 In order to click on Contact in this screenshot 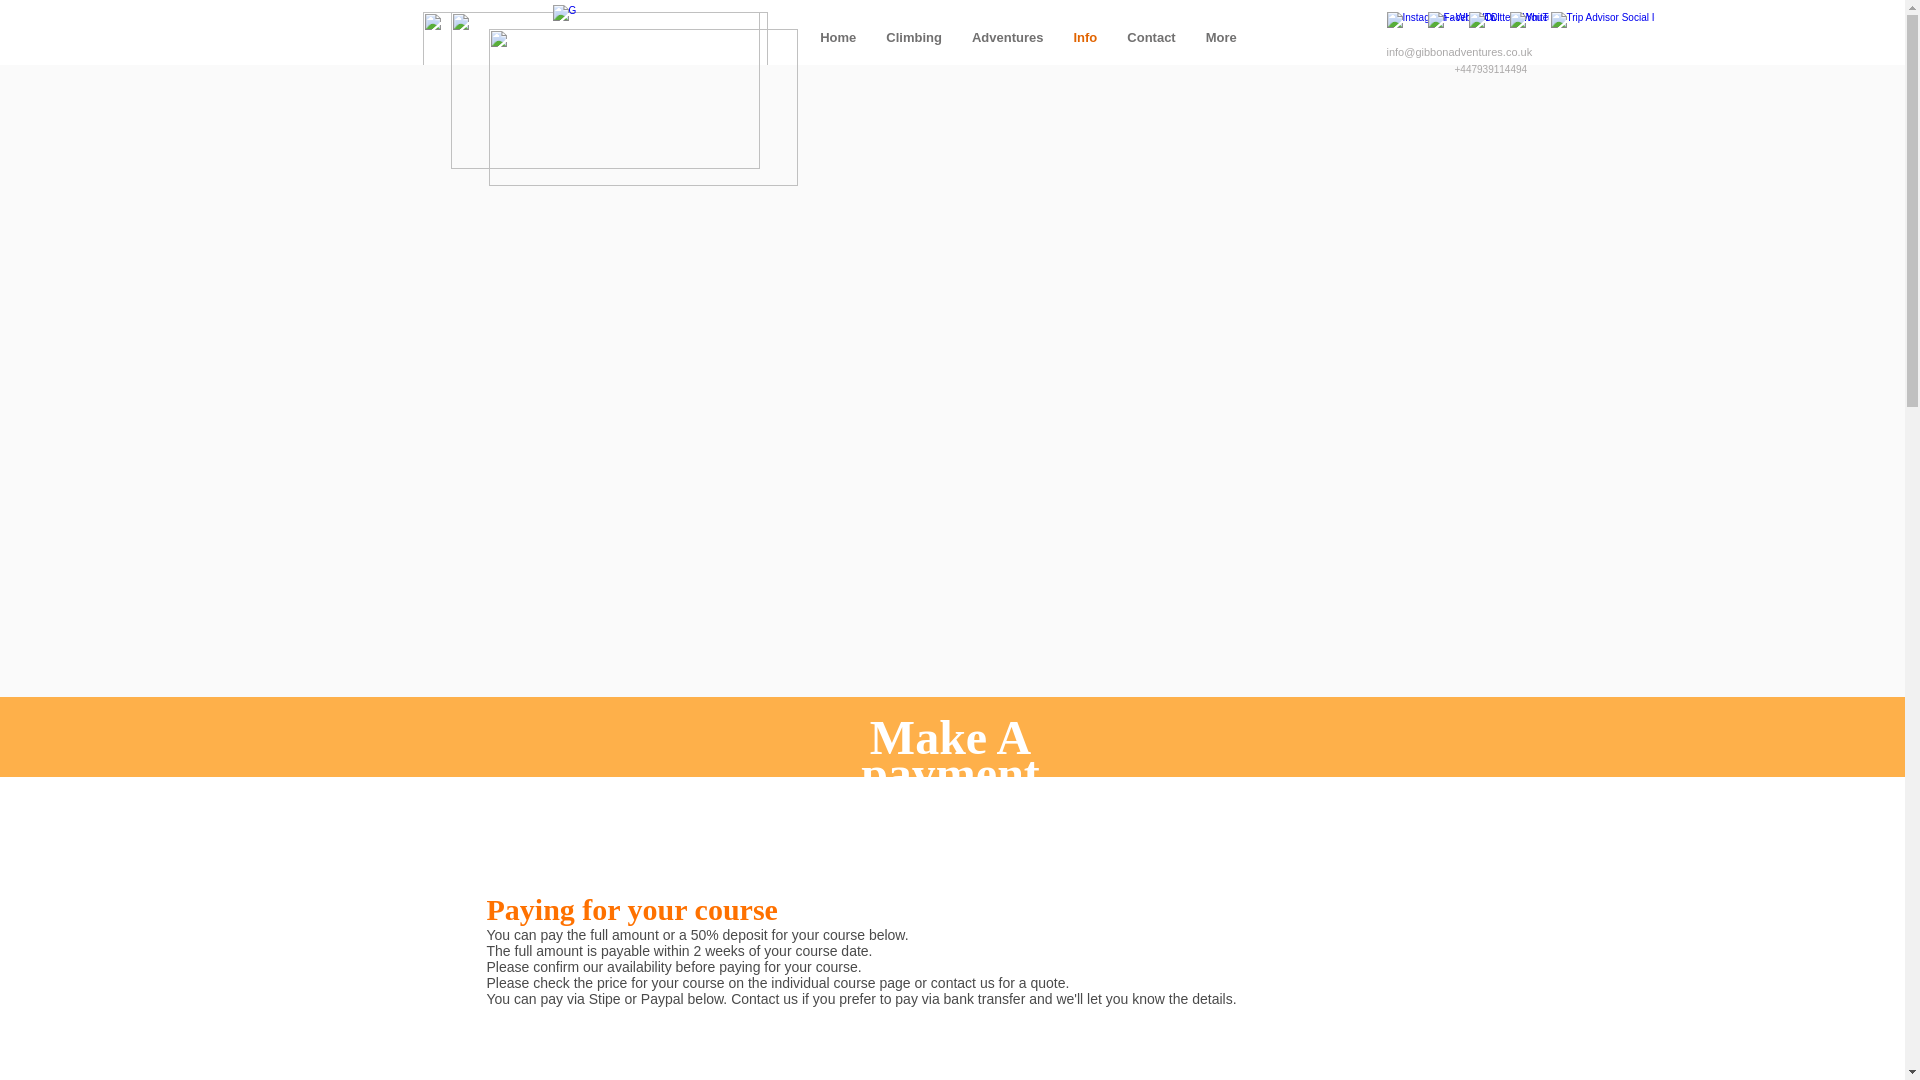, I will do `click(1150, 50)`.